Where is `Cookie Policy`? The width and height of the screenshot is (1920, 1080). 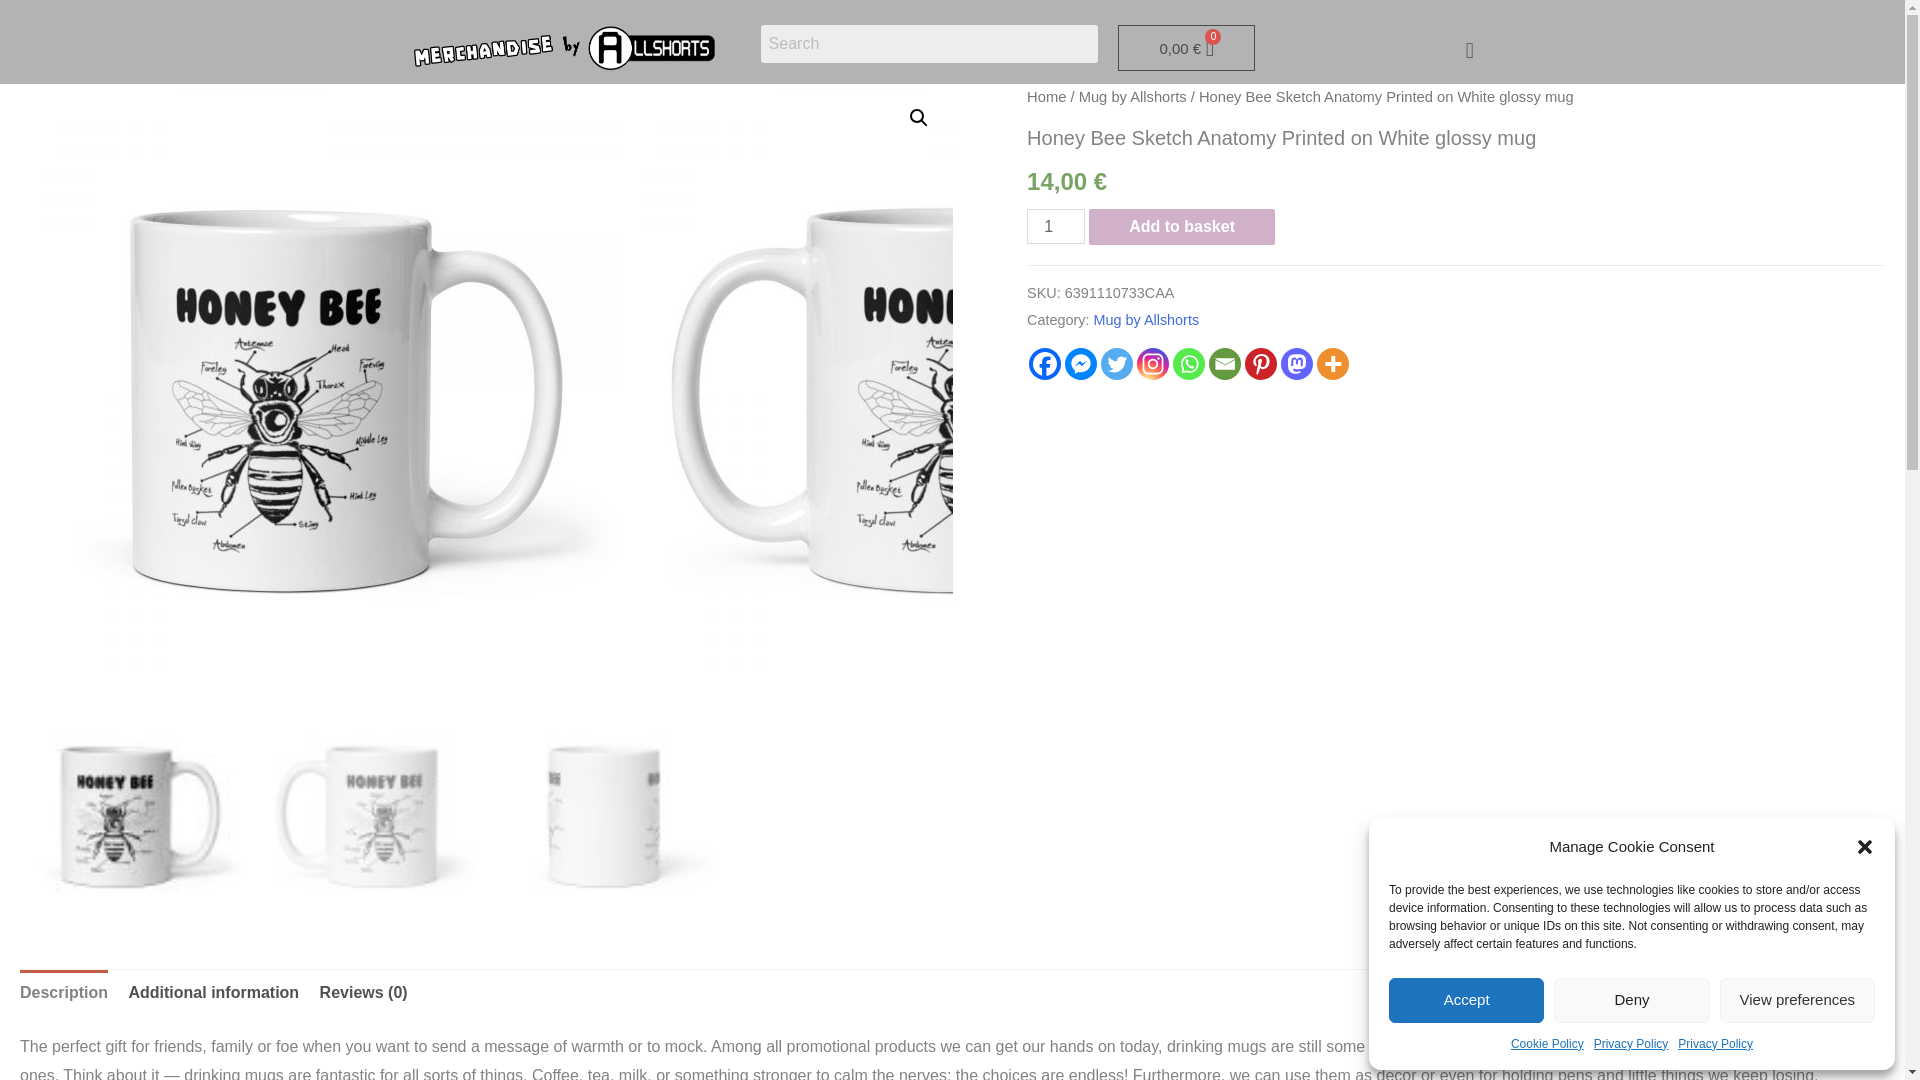
Cookie Policy is located at coordinates (1548, 1044).